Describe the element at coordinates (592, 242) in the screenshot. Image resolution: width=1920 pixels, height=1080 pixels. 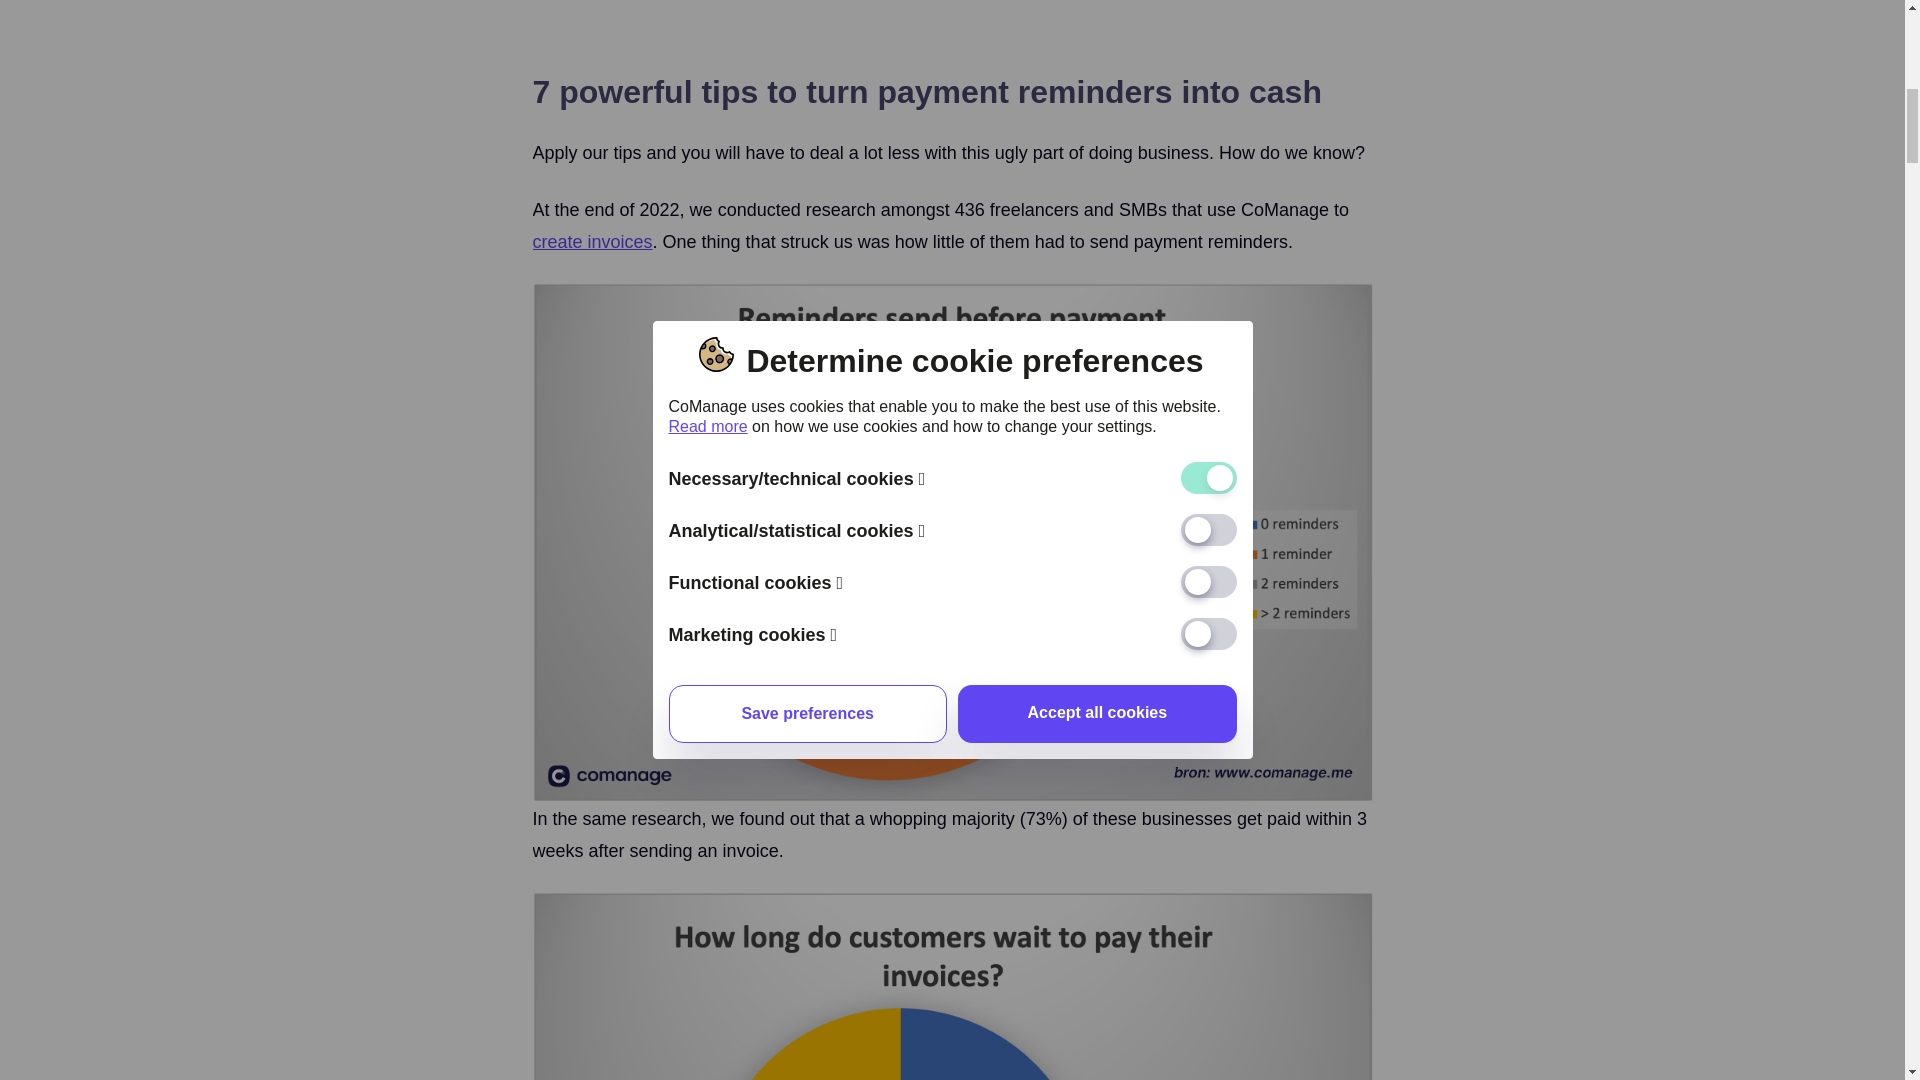
I see `create invoices` at that location.